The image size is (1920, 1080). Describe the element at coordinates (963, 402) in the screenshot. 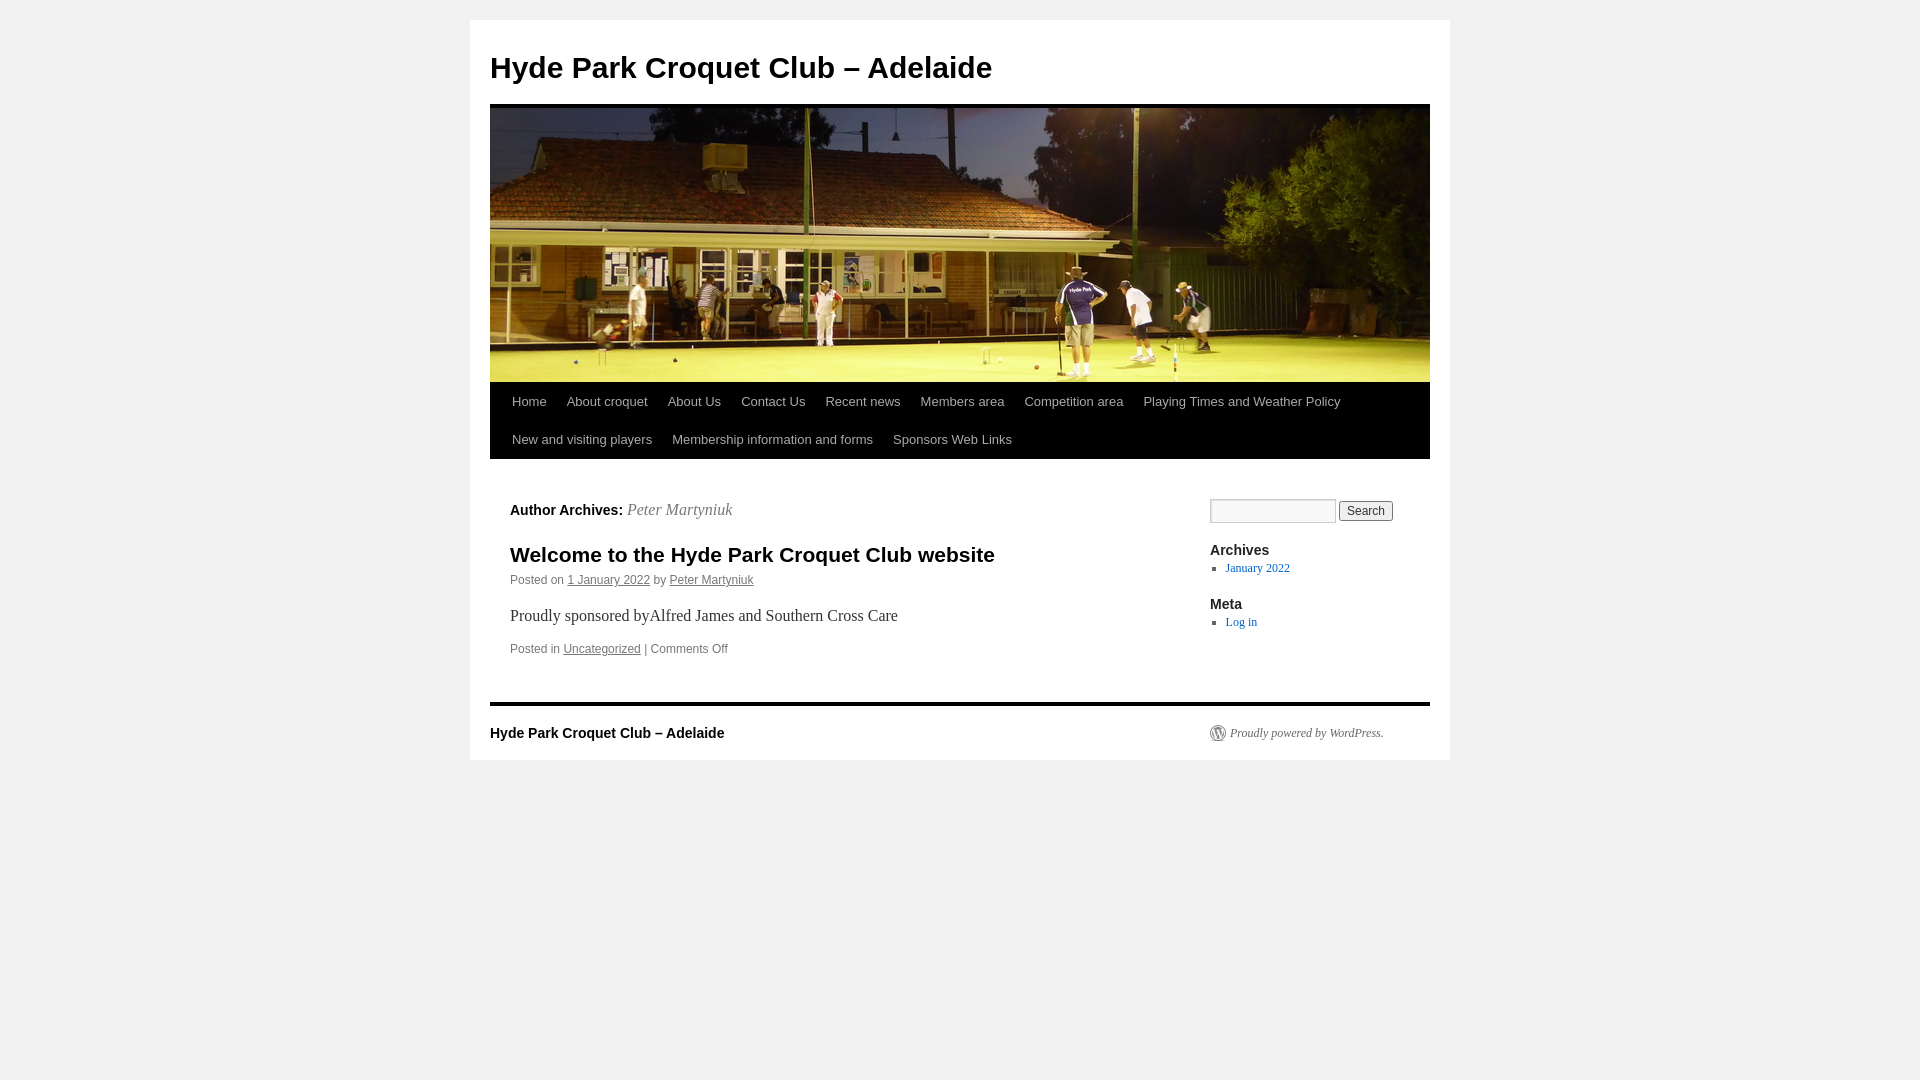

I see `Members area` at that location.